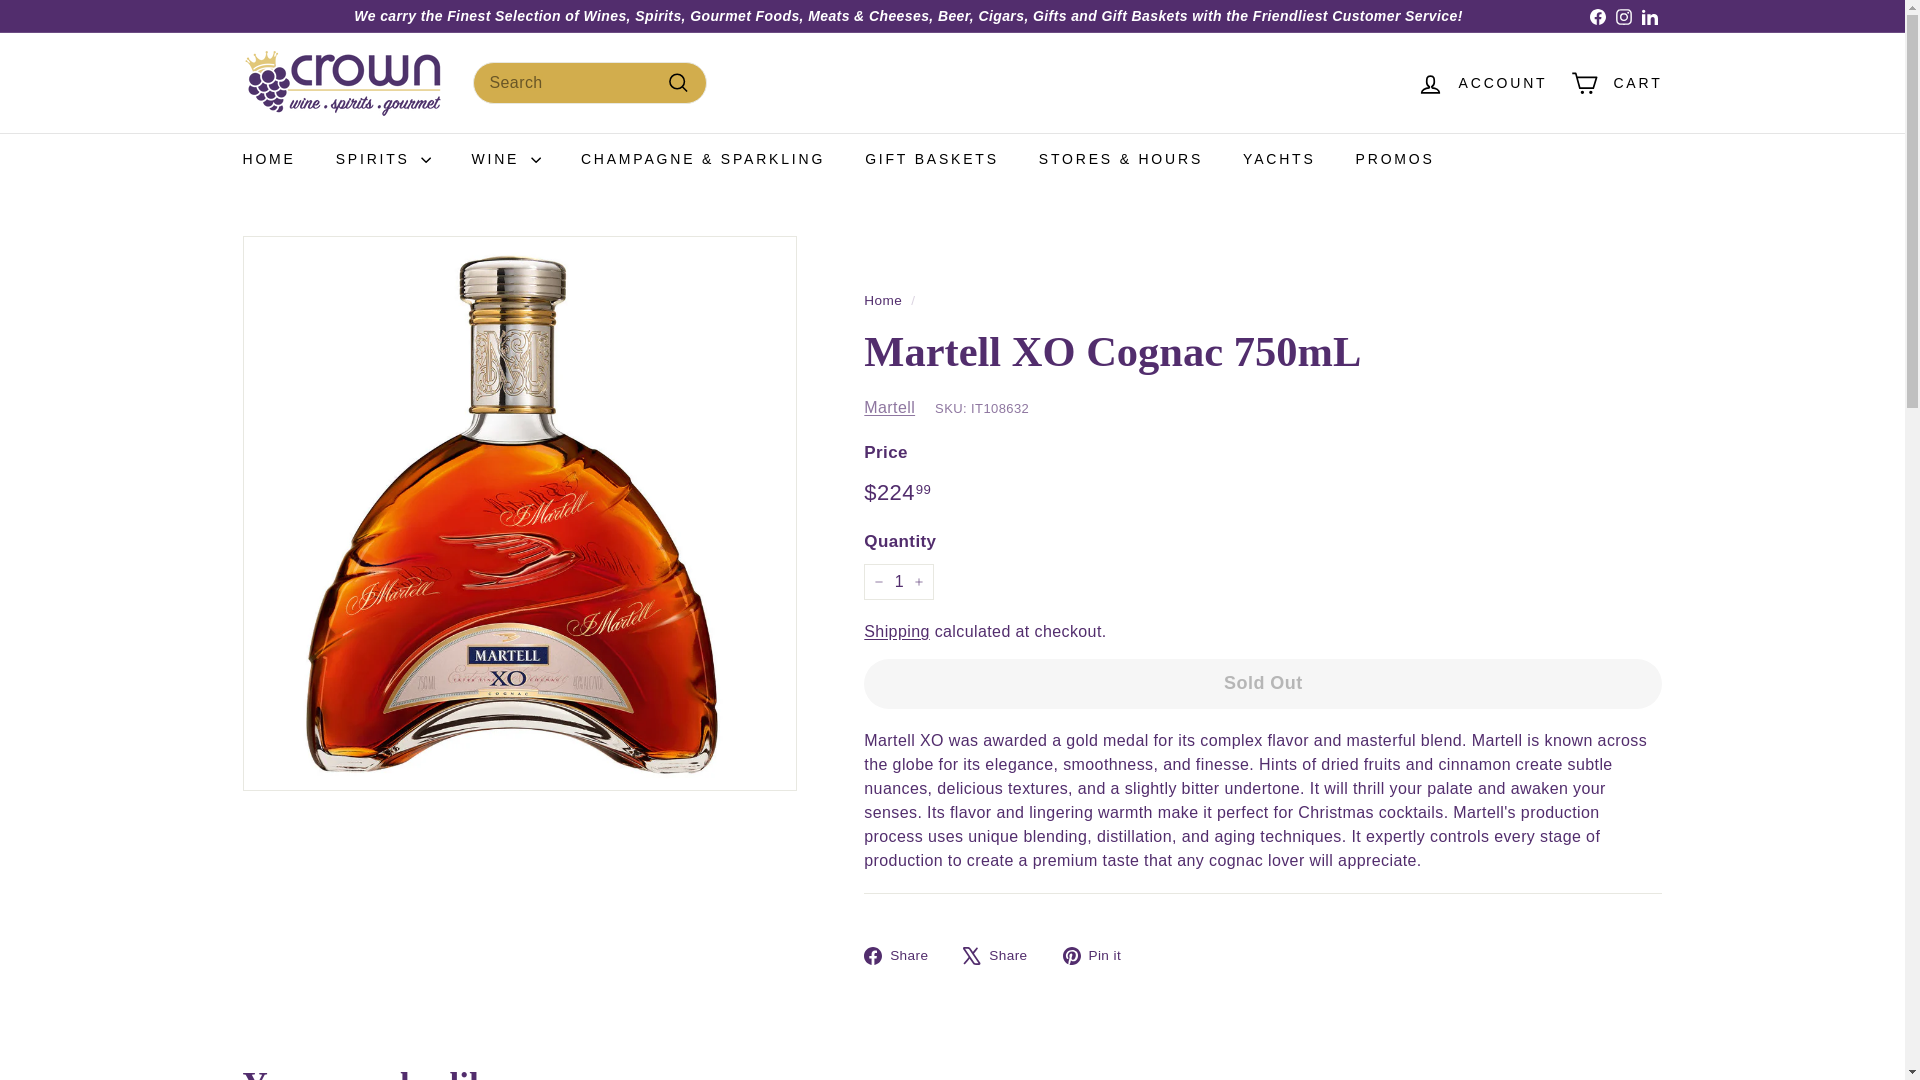 The width and height of the screenshot is (1920, 1080). What do you see at coordinates (678, 82) in the screenshot?
I see `Search` at bounding box center [678, 82].